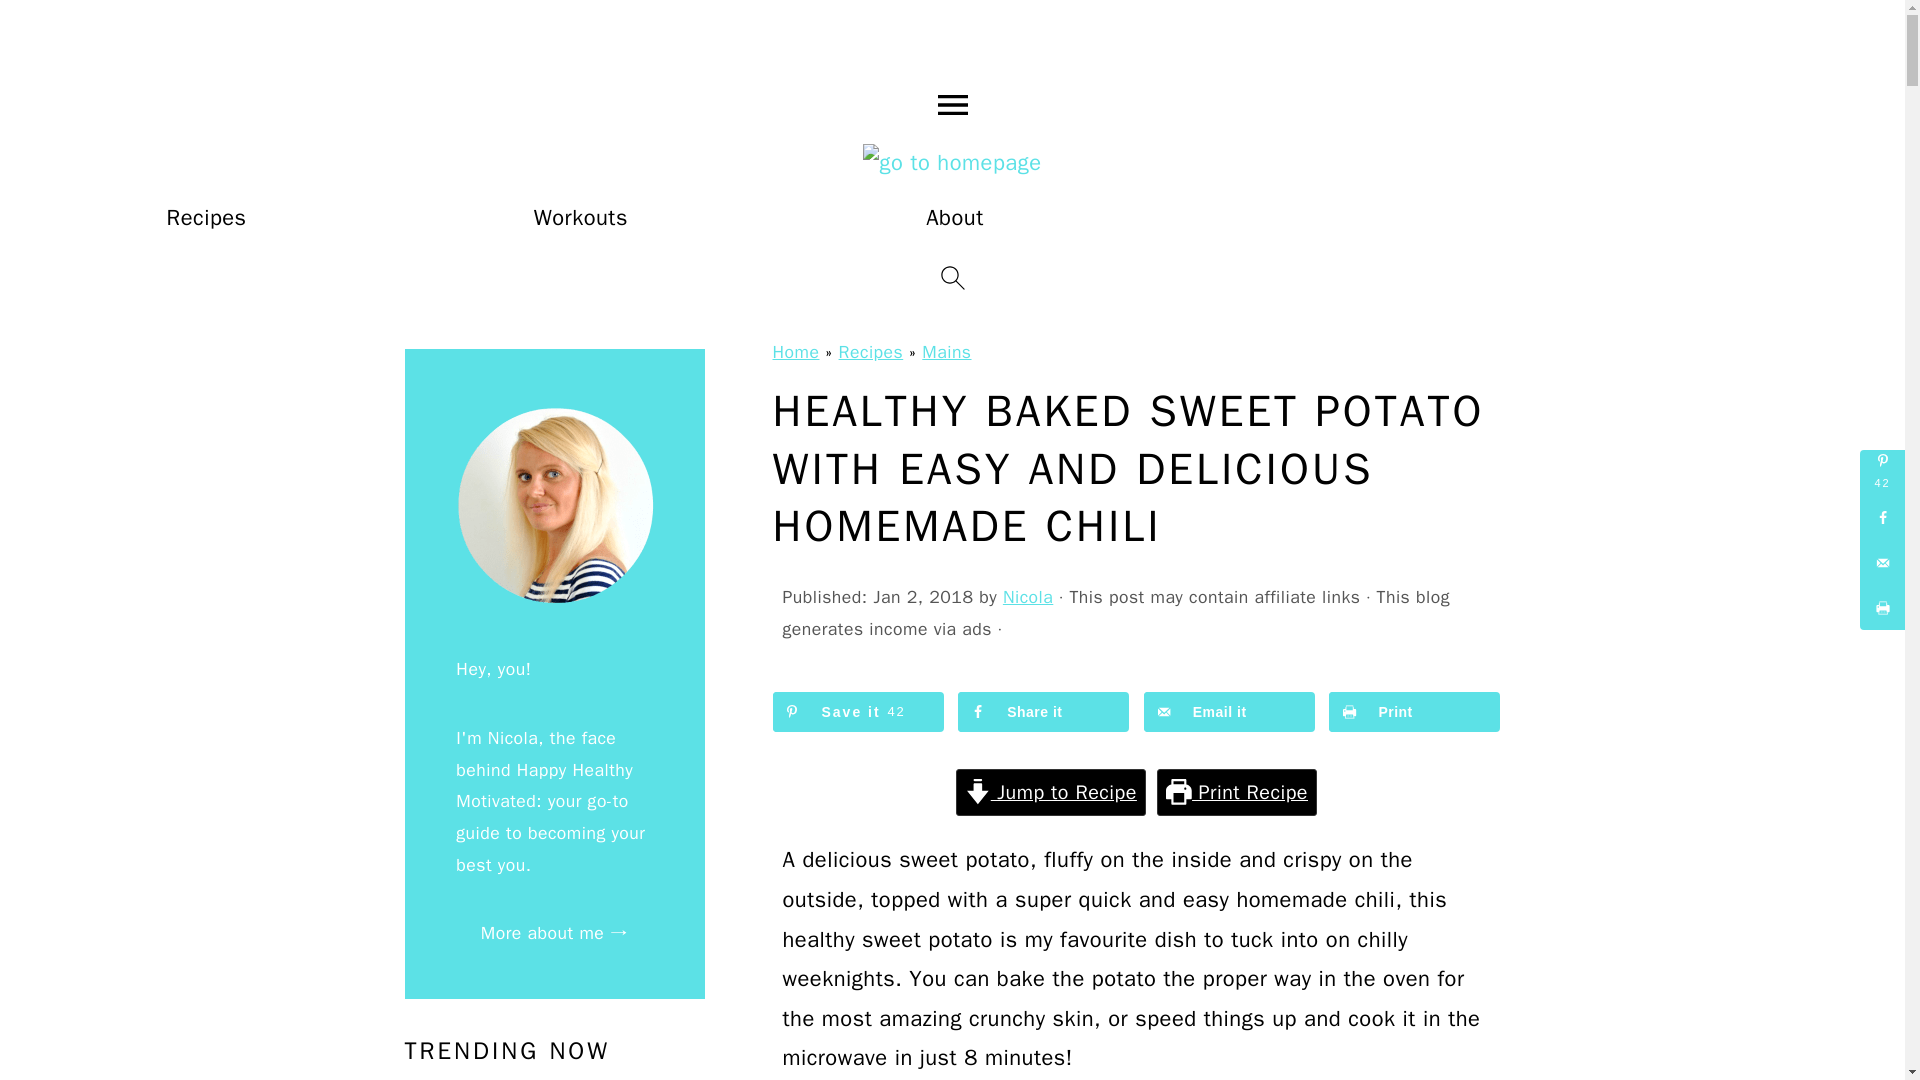 The height and width of the screenshot is (1080, 1920). I want to click on Email it, so click(1230, 712).